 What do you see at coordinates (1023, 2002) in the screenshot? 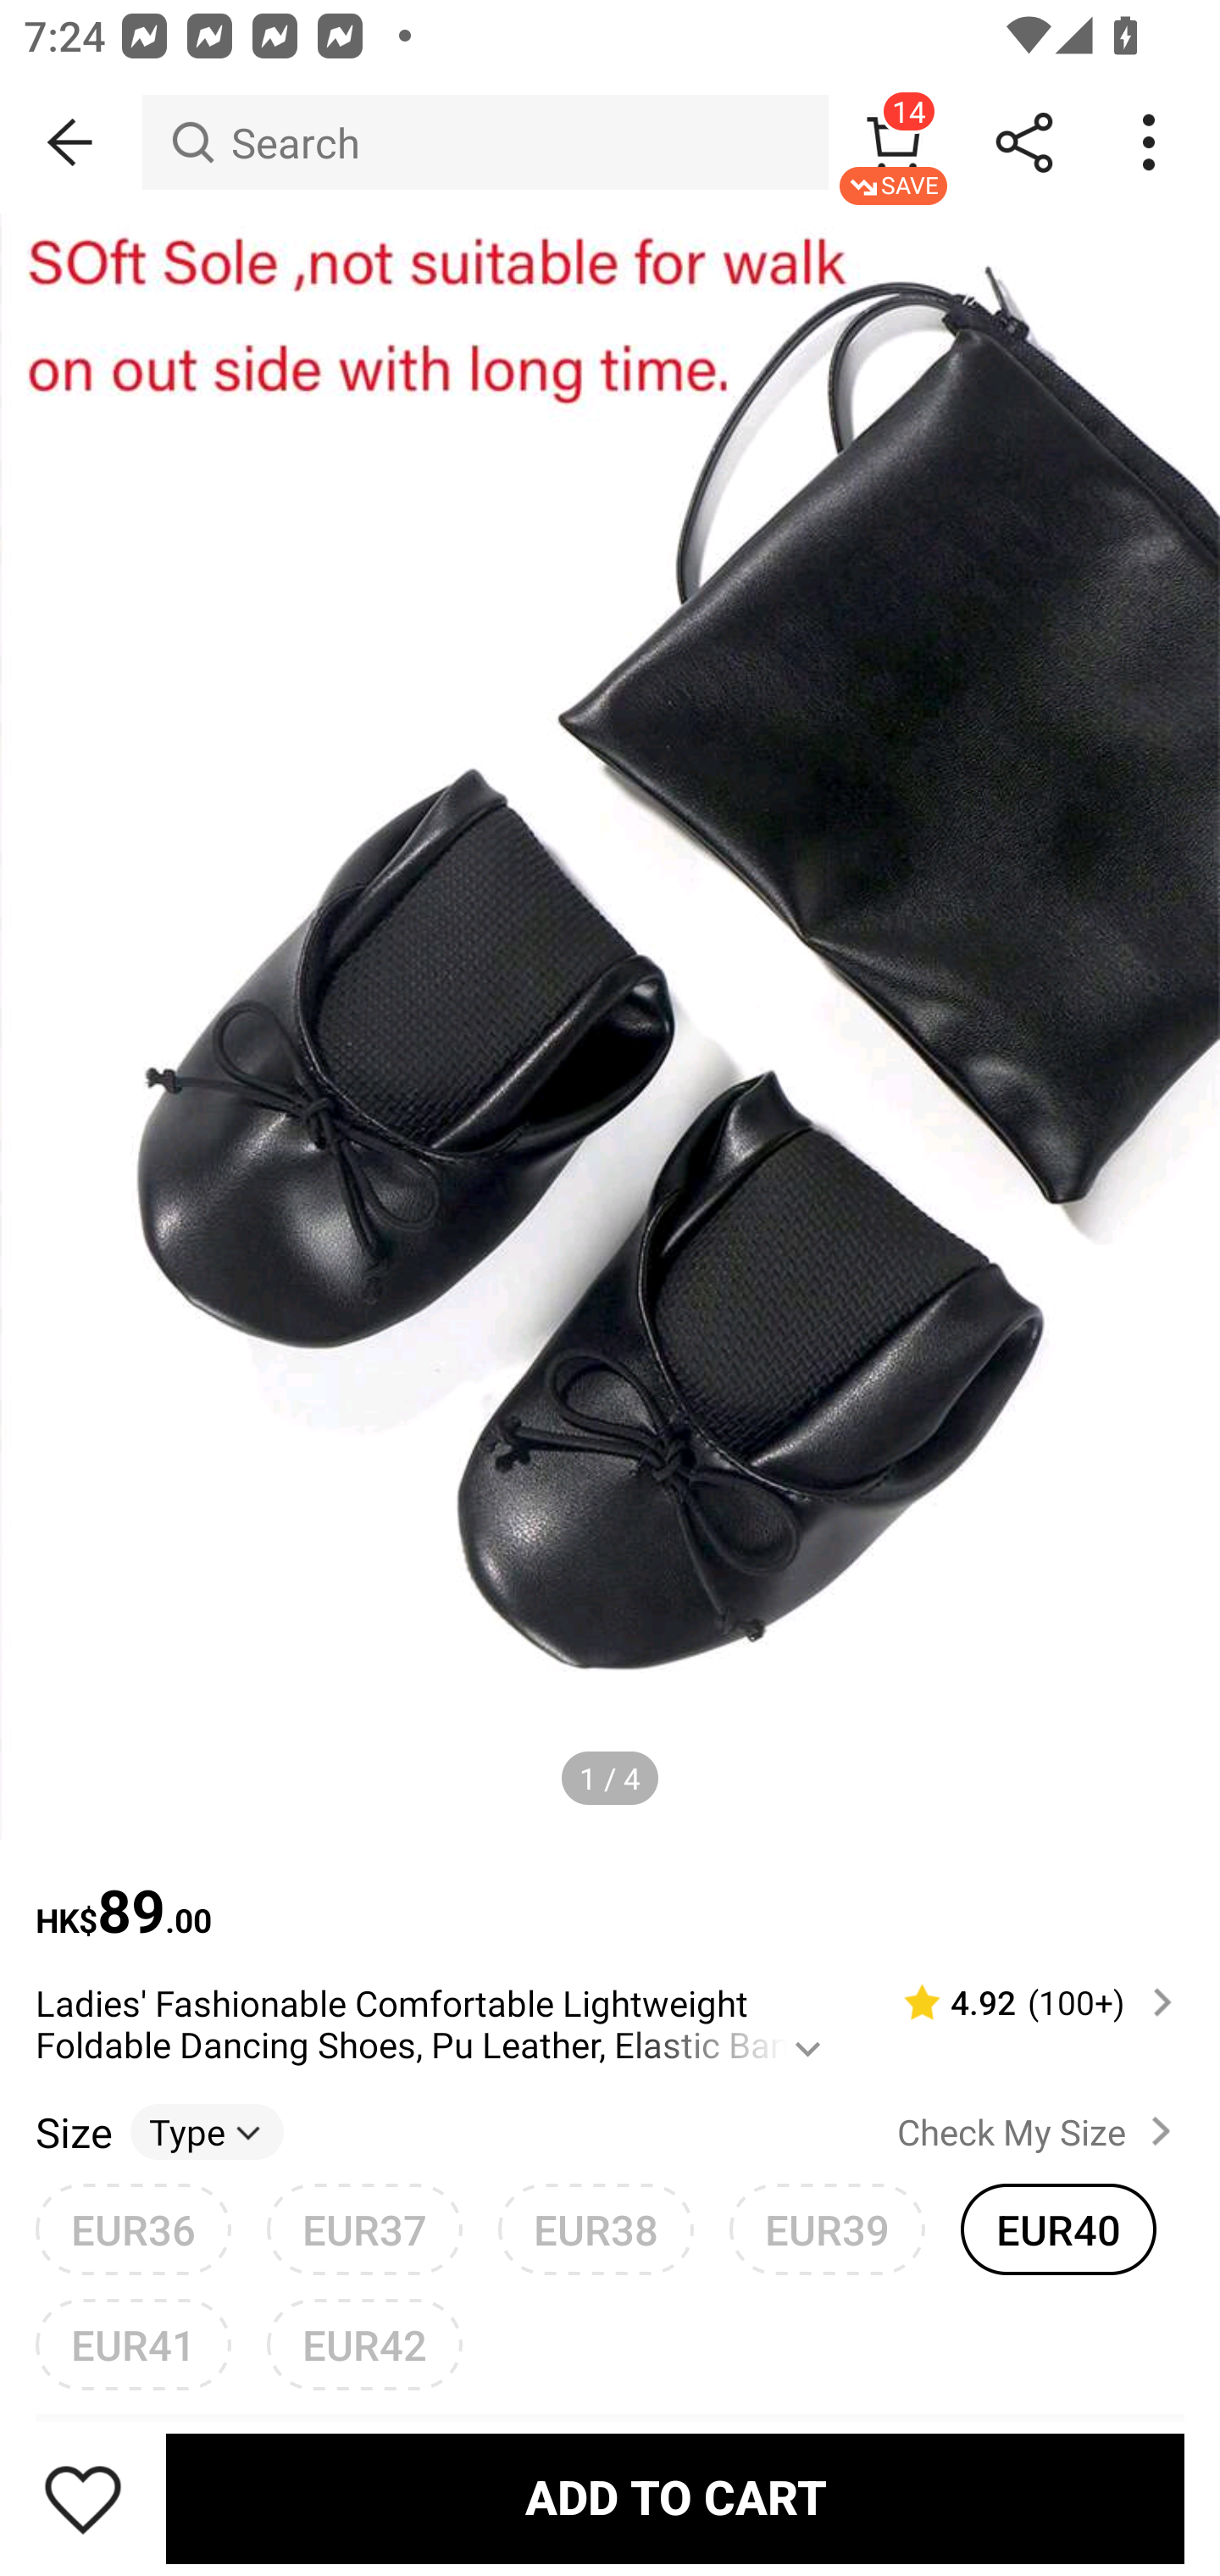
I see `4.92 (100‎+)` at bounding box center [1023, 2002].